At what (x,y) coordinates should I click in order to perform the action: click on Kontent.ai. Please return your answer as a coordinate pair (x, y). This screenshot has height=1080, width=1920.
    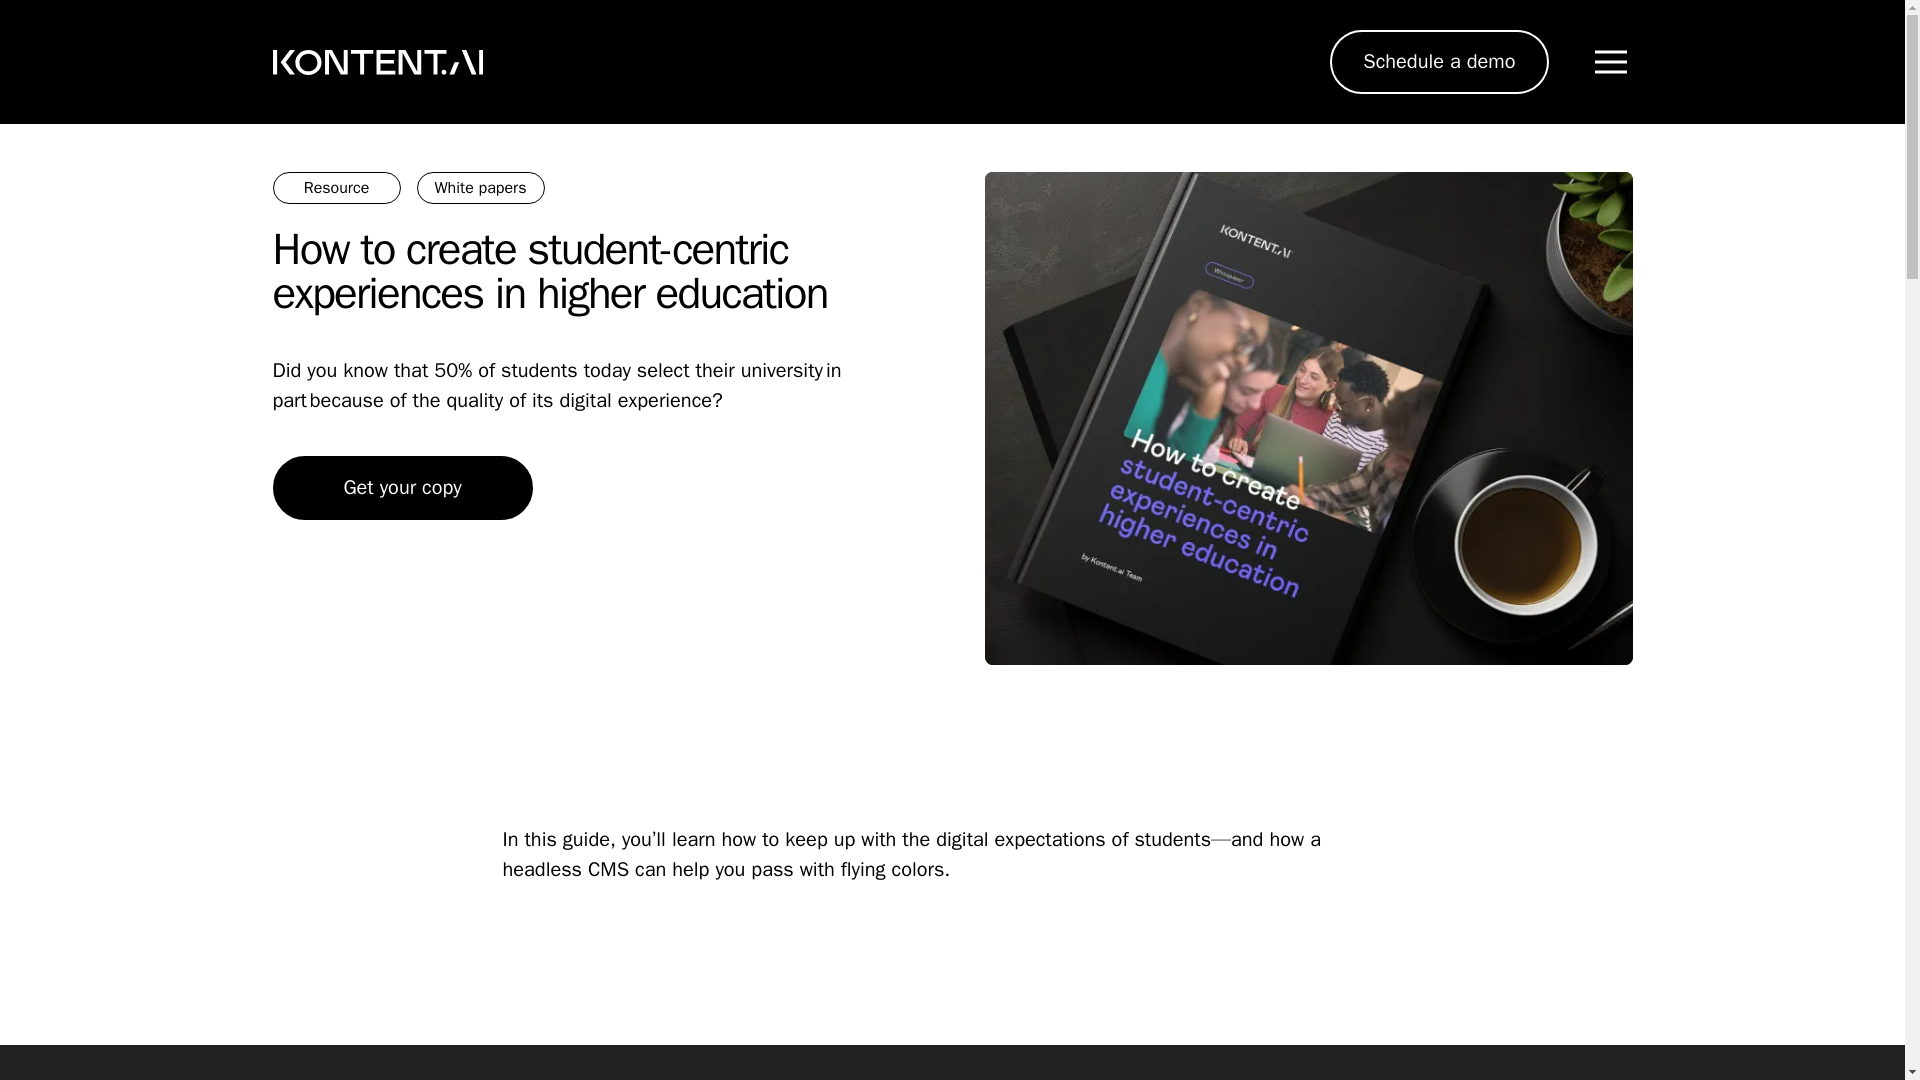
    Looking at the image, I should click on (376, 62).